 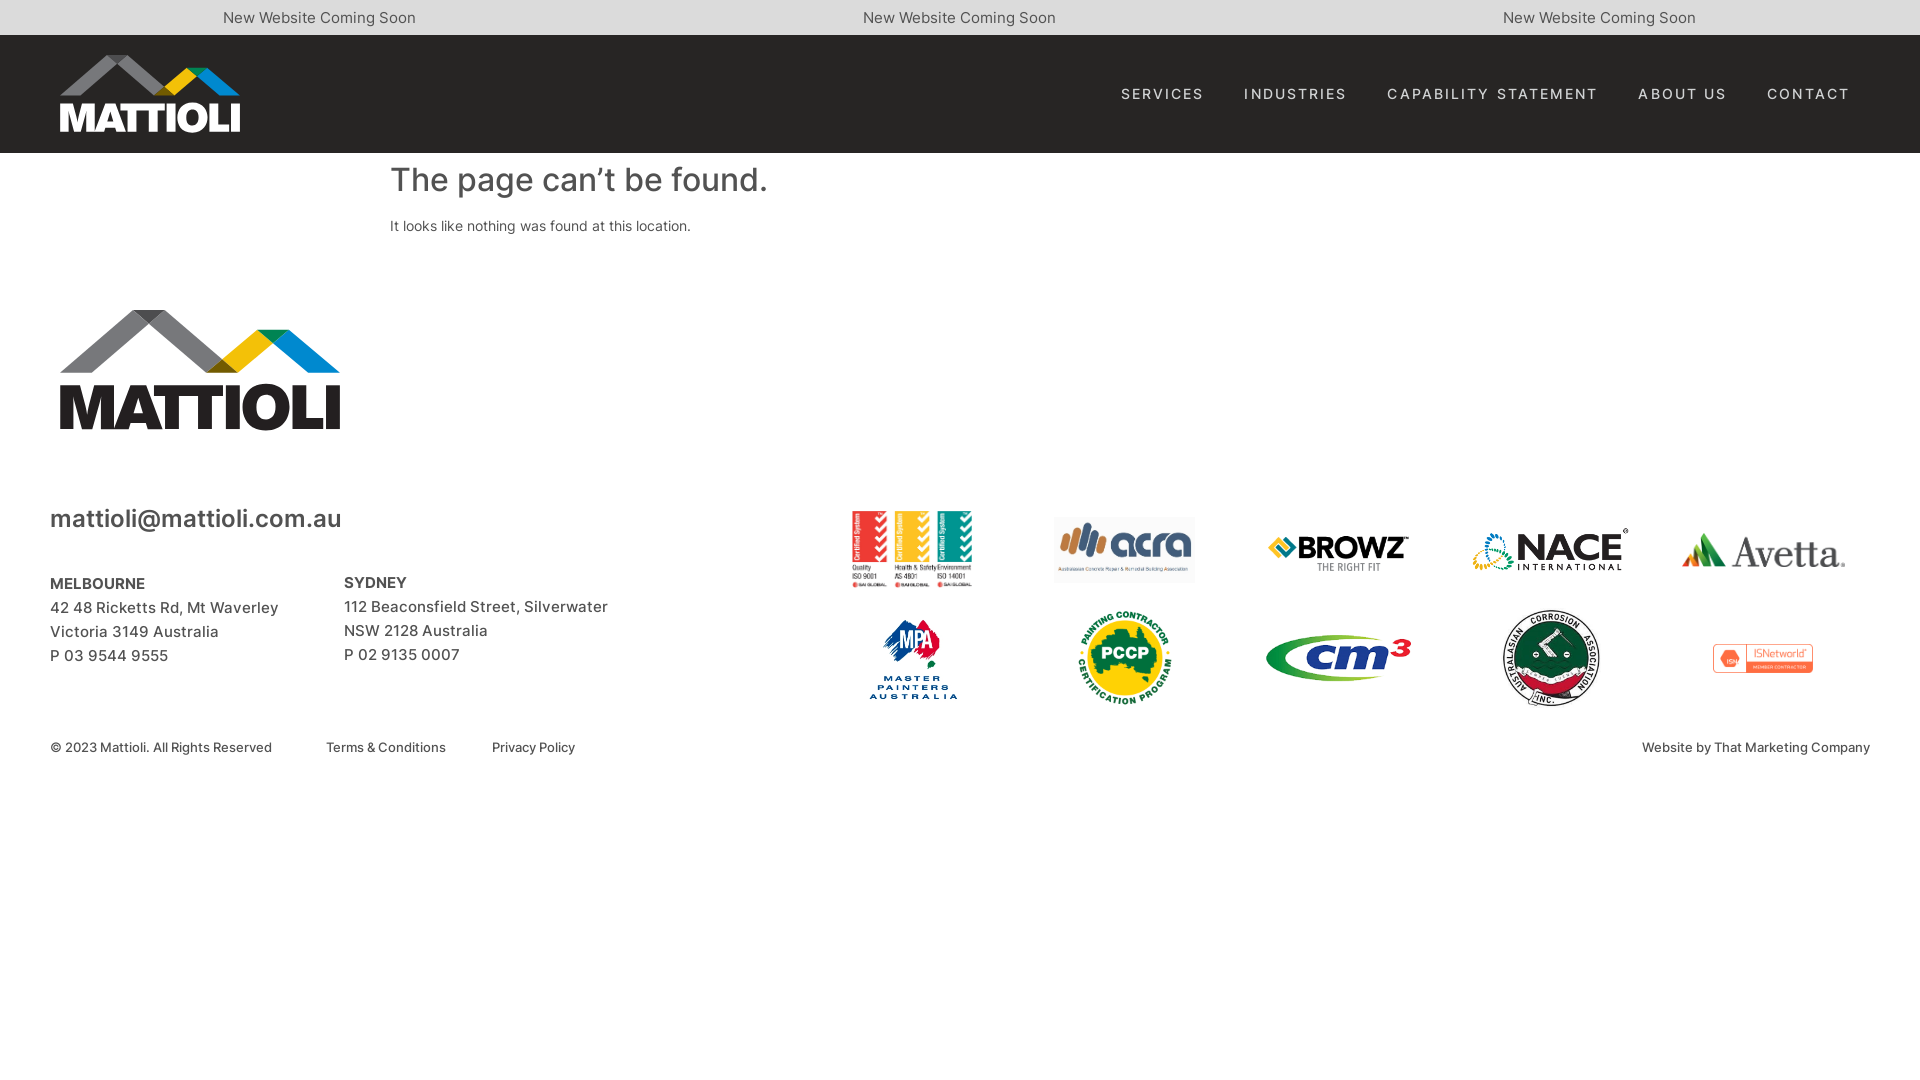 I want to click on NSW 2128 Australia, so click(x=416, y=630).